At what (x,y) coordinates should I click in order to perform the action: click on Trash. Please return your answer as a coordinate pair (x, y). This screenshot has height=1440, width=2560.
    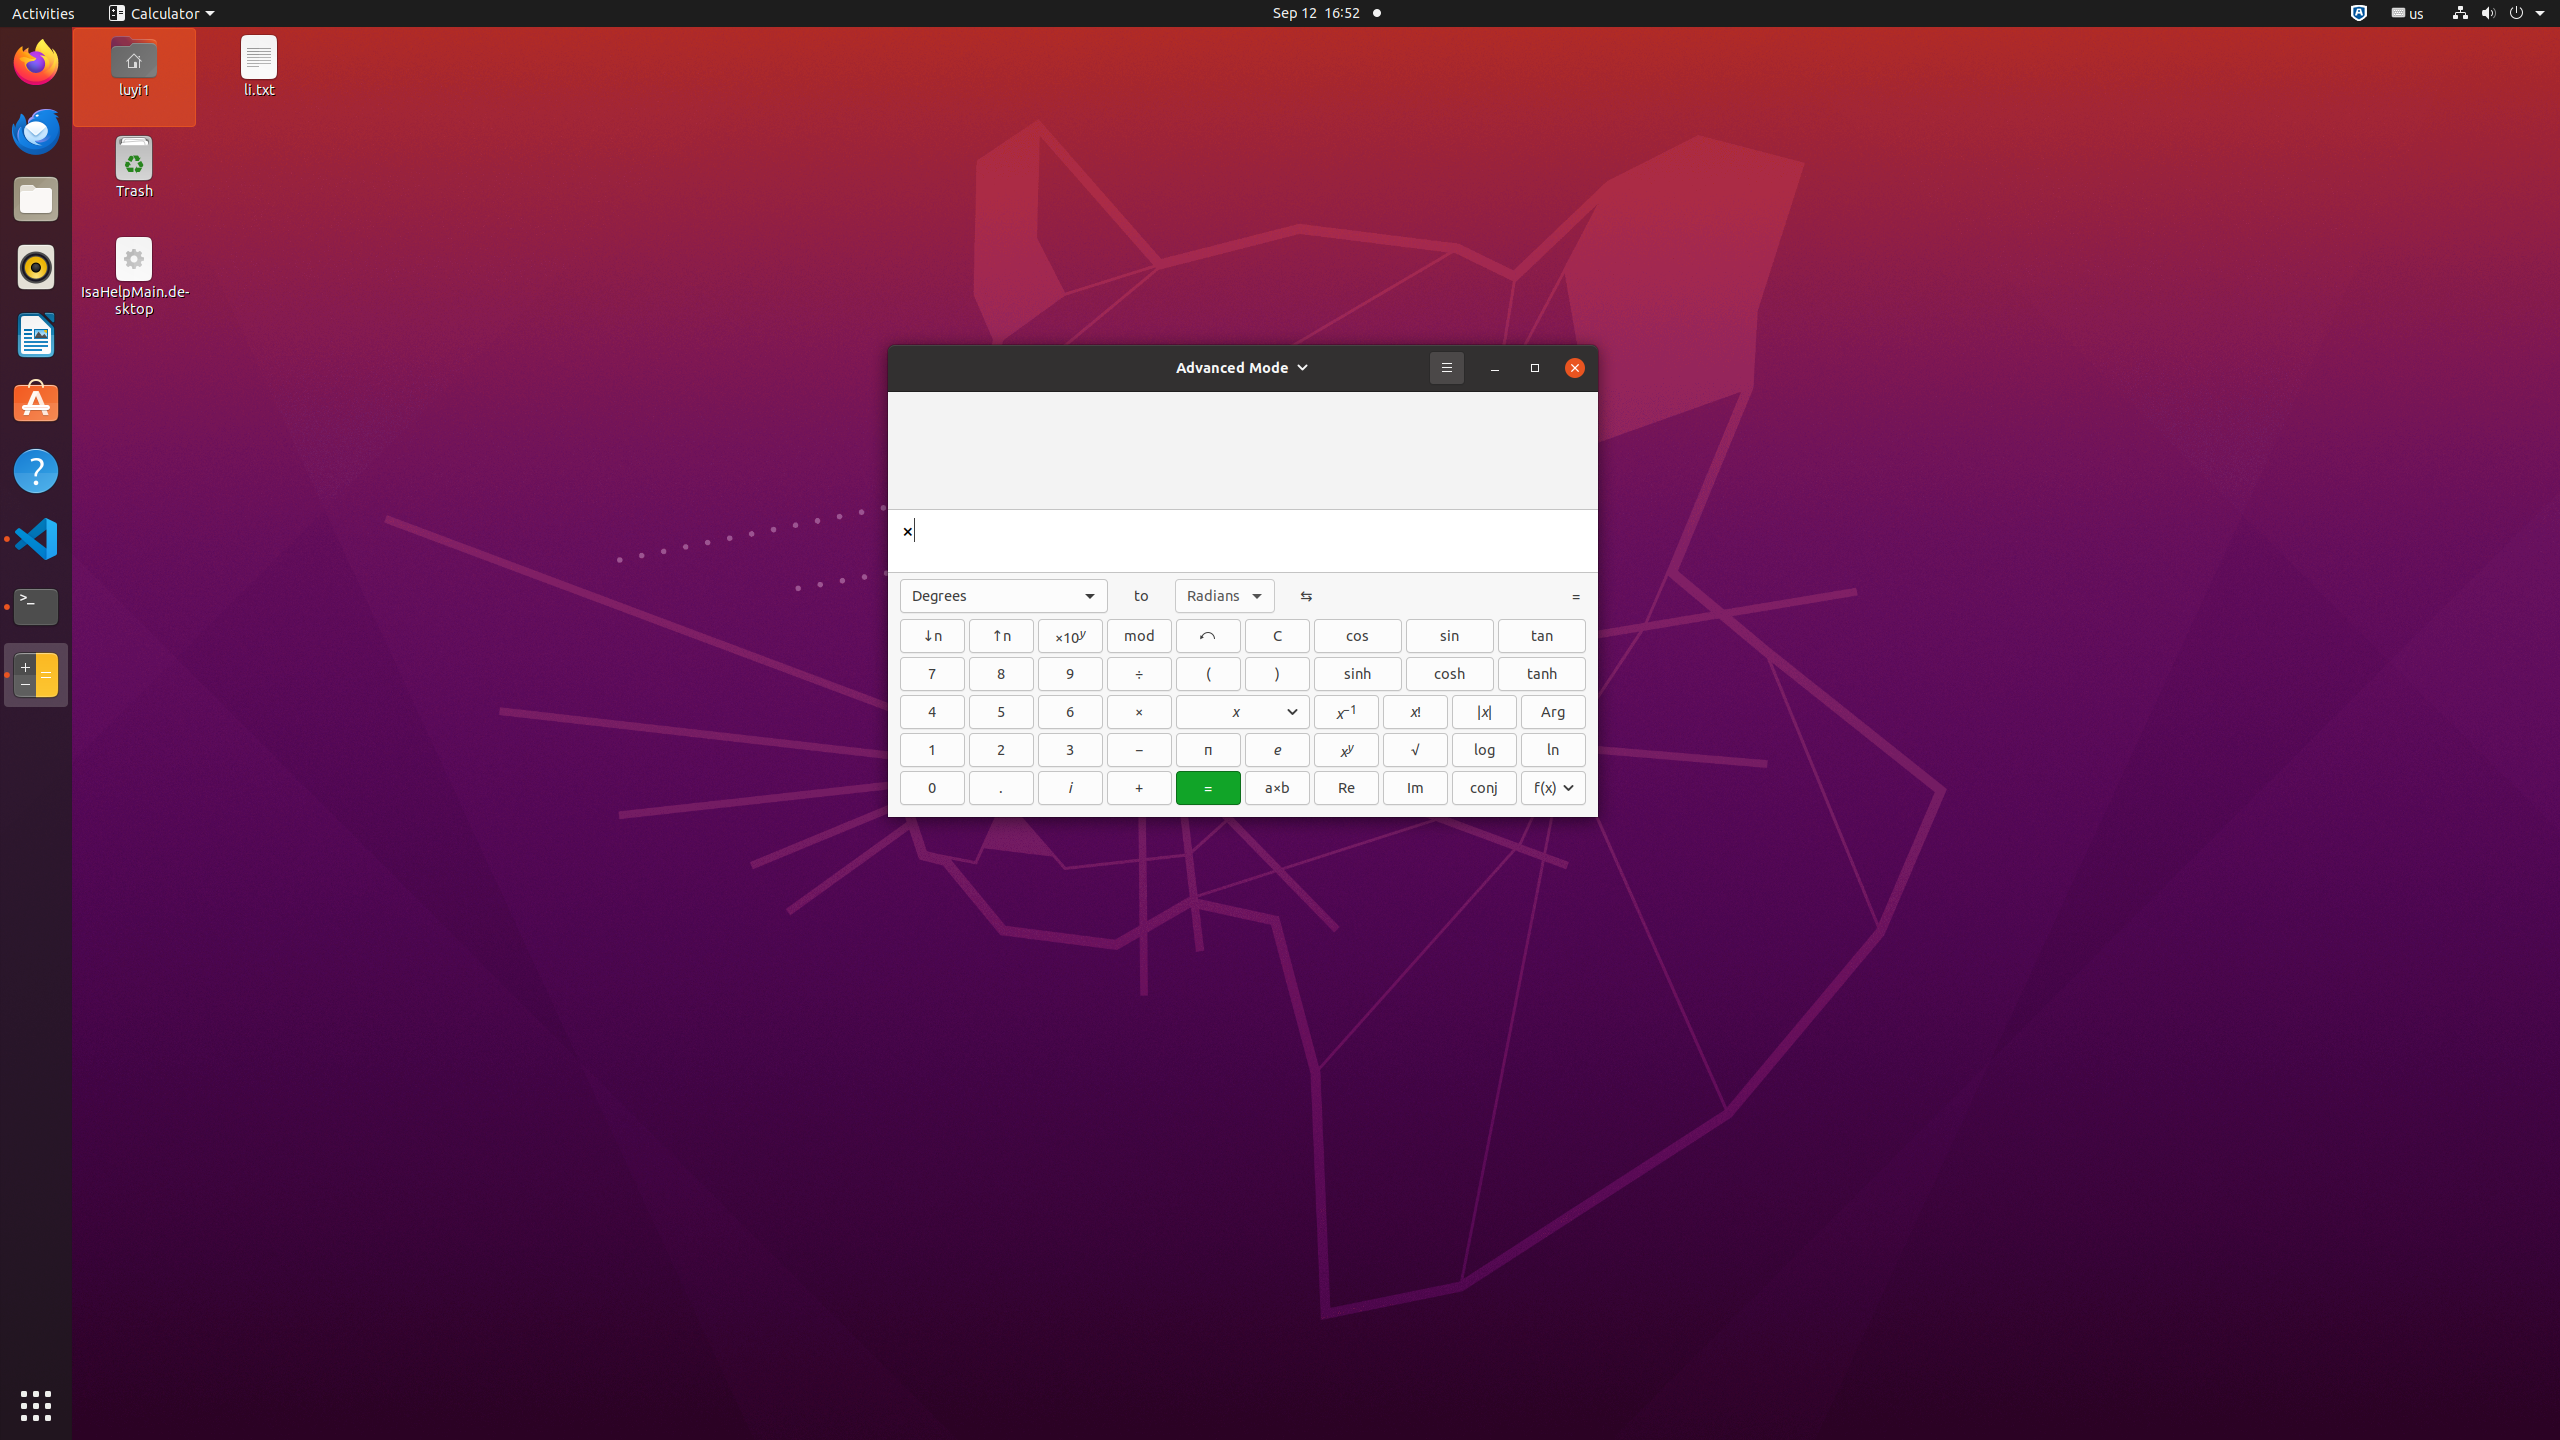
    Looking at the image, I should click on (134, 191).